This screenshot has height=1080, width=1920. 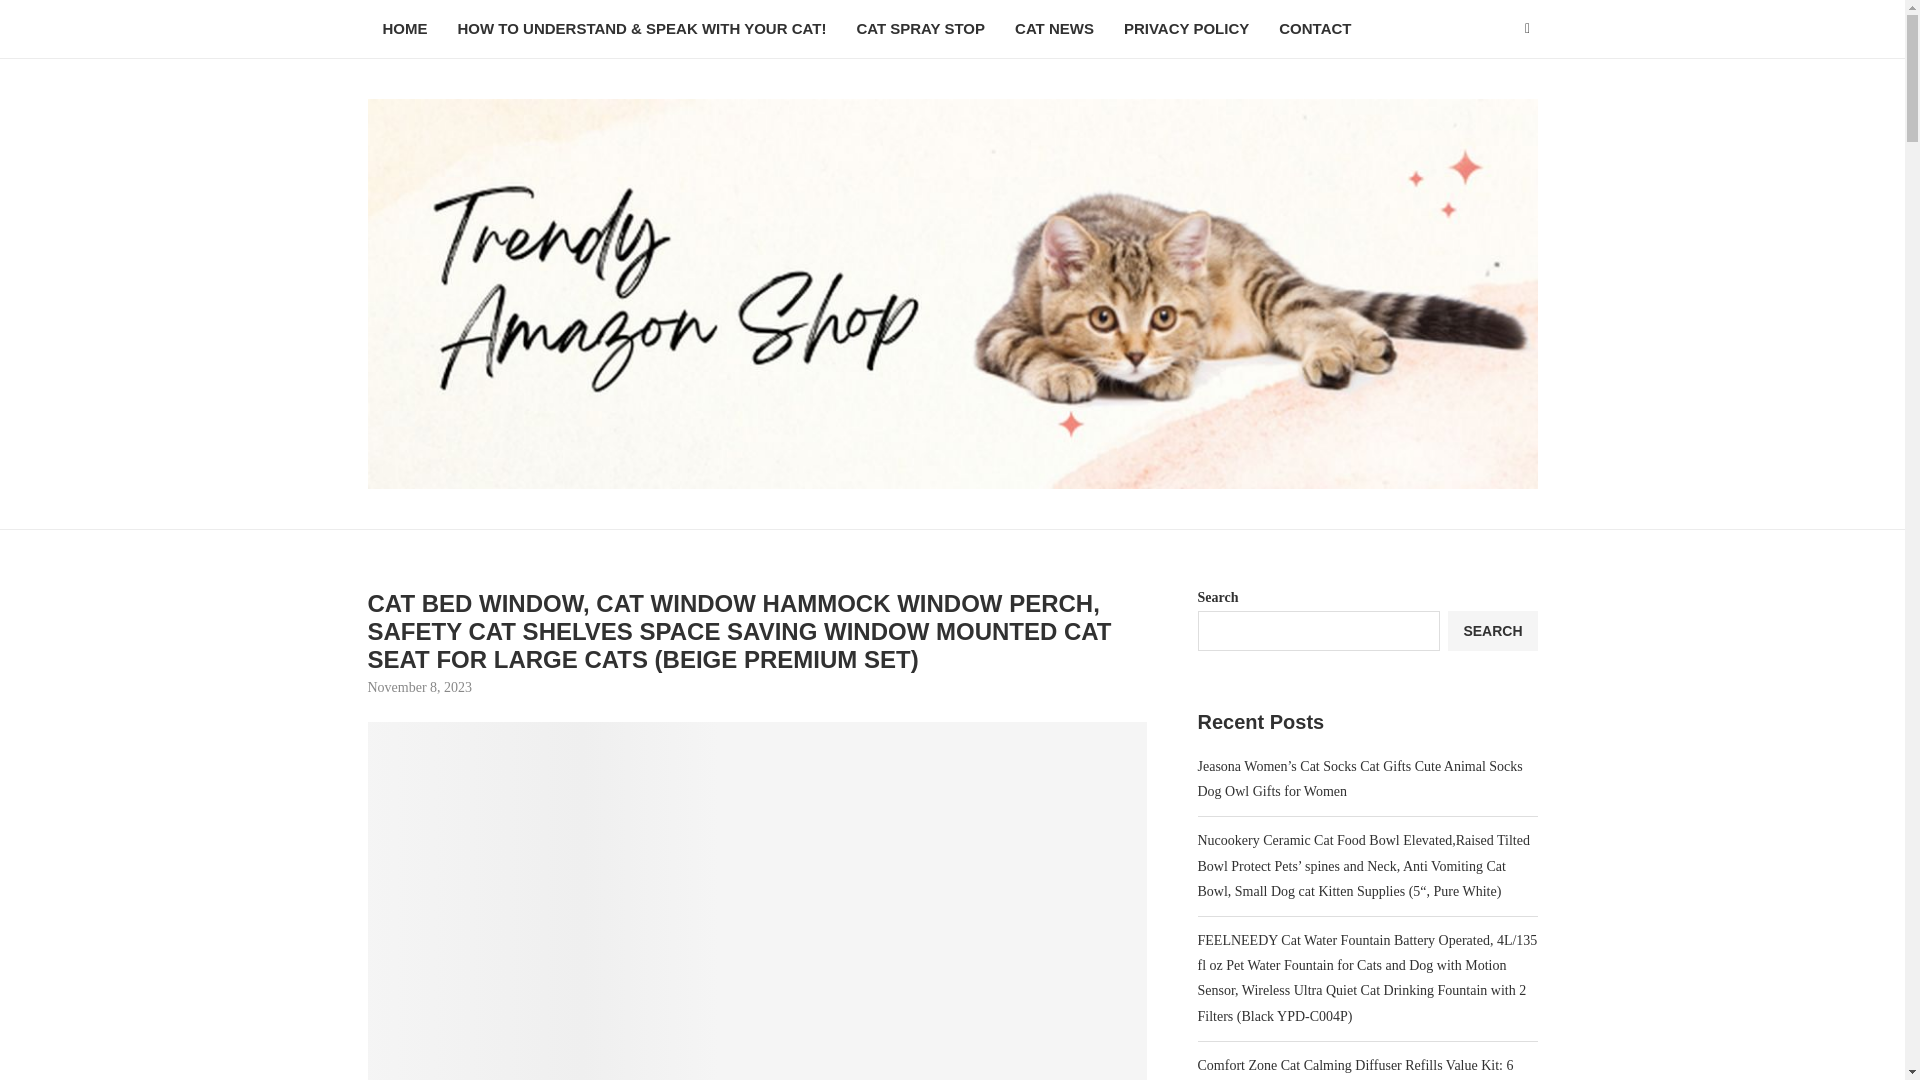 I want to click on HOME, so click(x=406, y=30).